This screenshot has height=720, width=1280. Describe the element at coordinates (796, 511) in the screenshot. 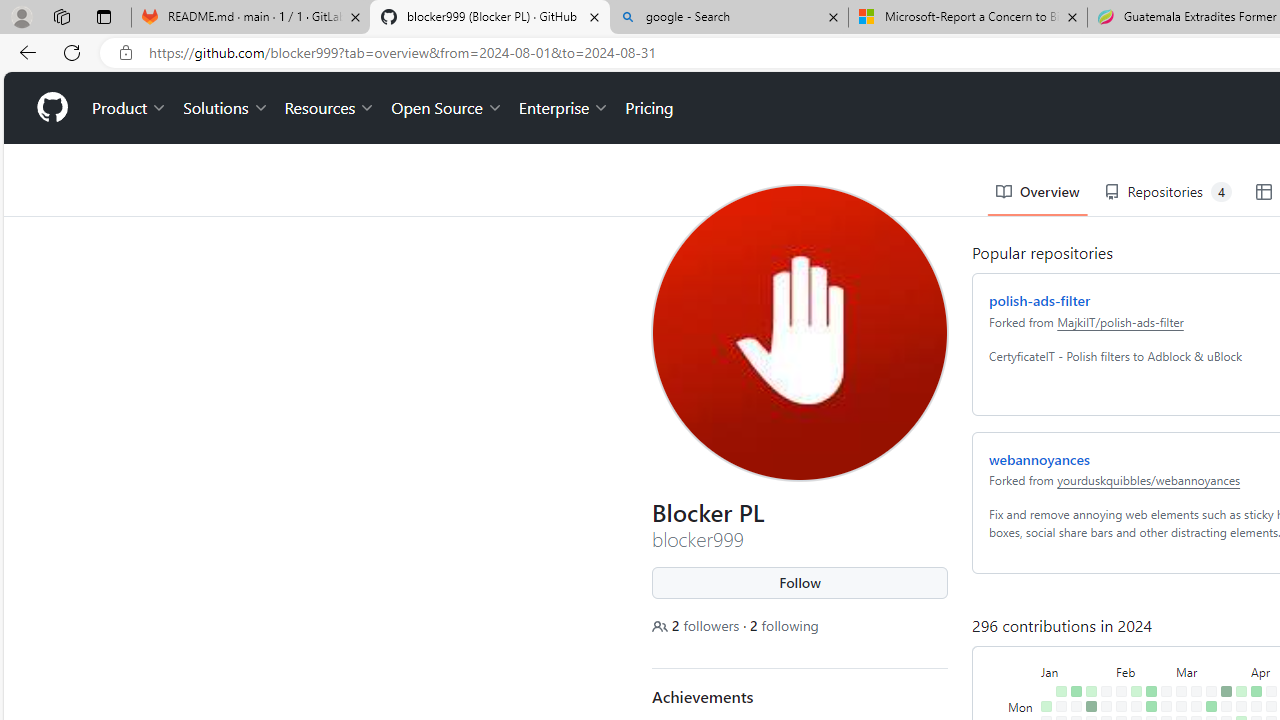

I see `Follow` at that location.